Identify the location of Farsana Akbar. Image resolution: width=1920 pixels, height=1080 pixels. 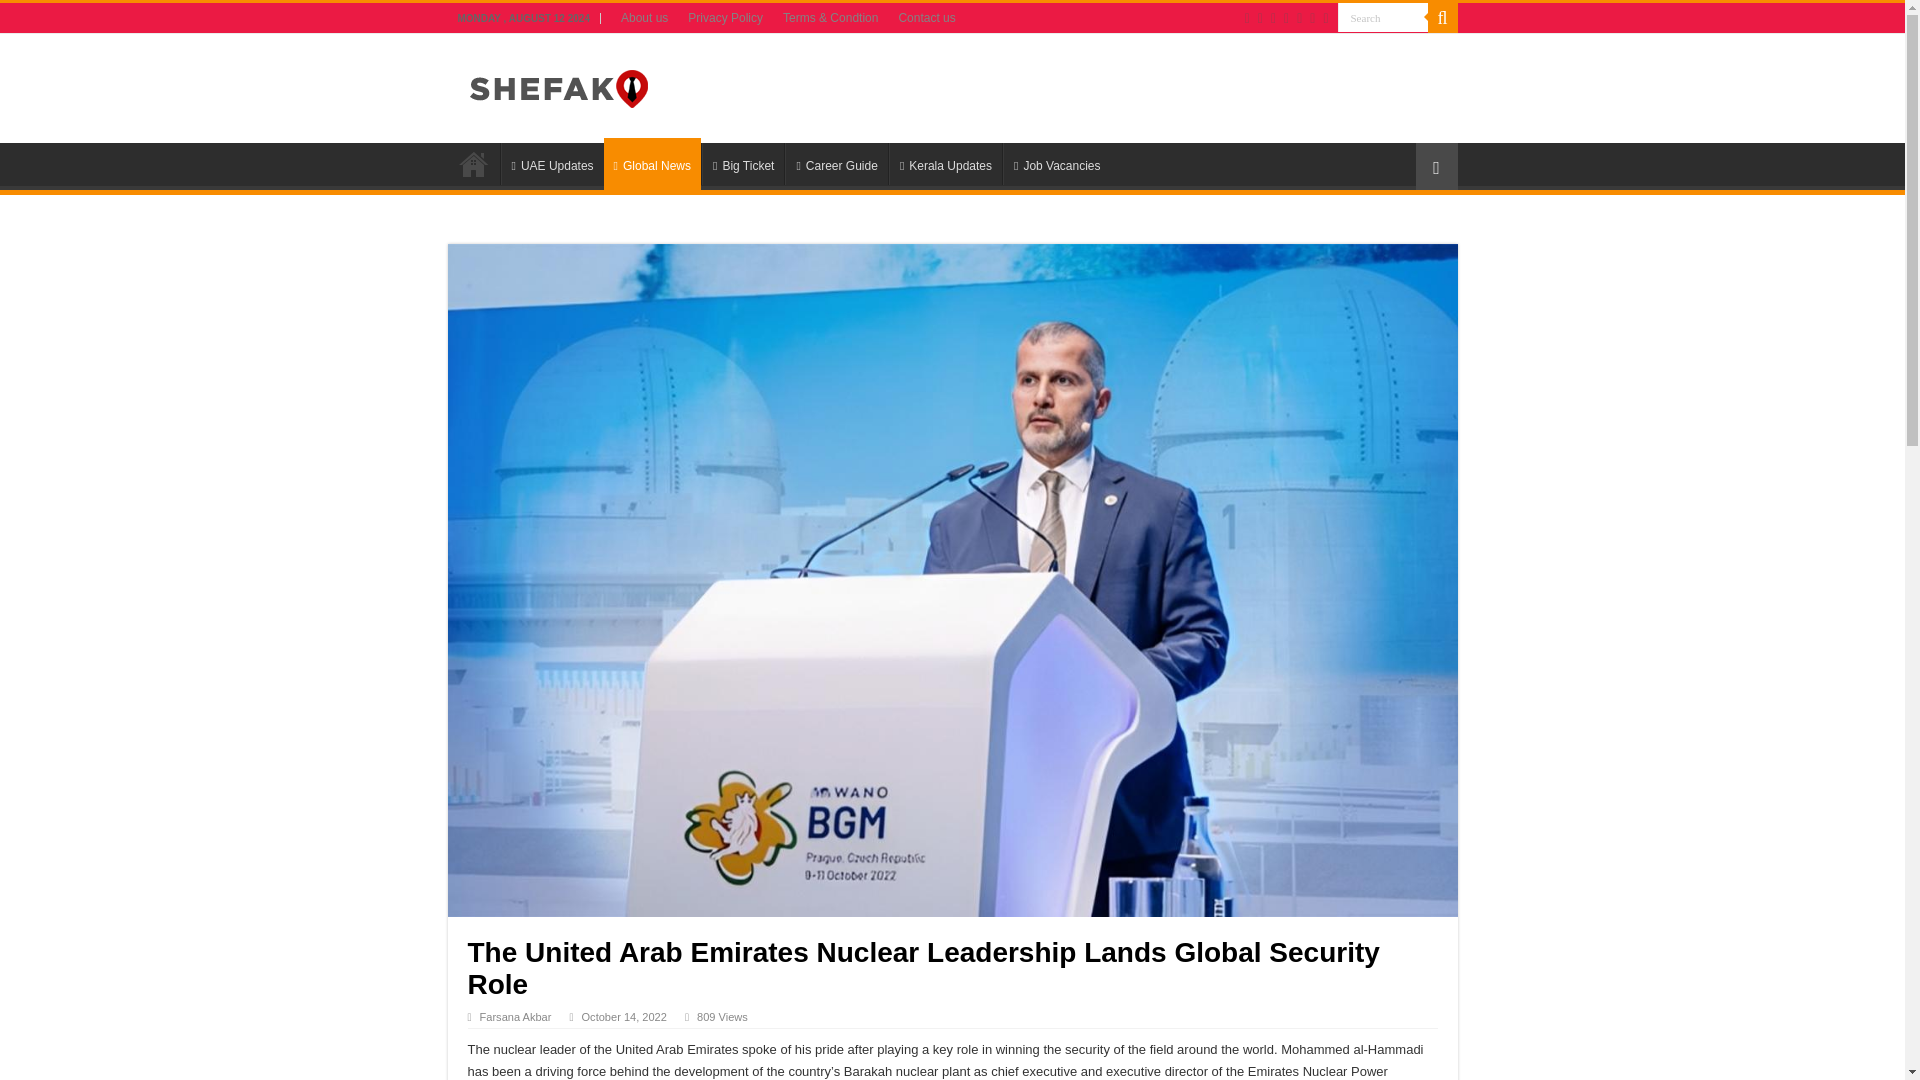
(516, 1016).